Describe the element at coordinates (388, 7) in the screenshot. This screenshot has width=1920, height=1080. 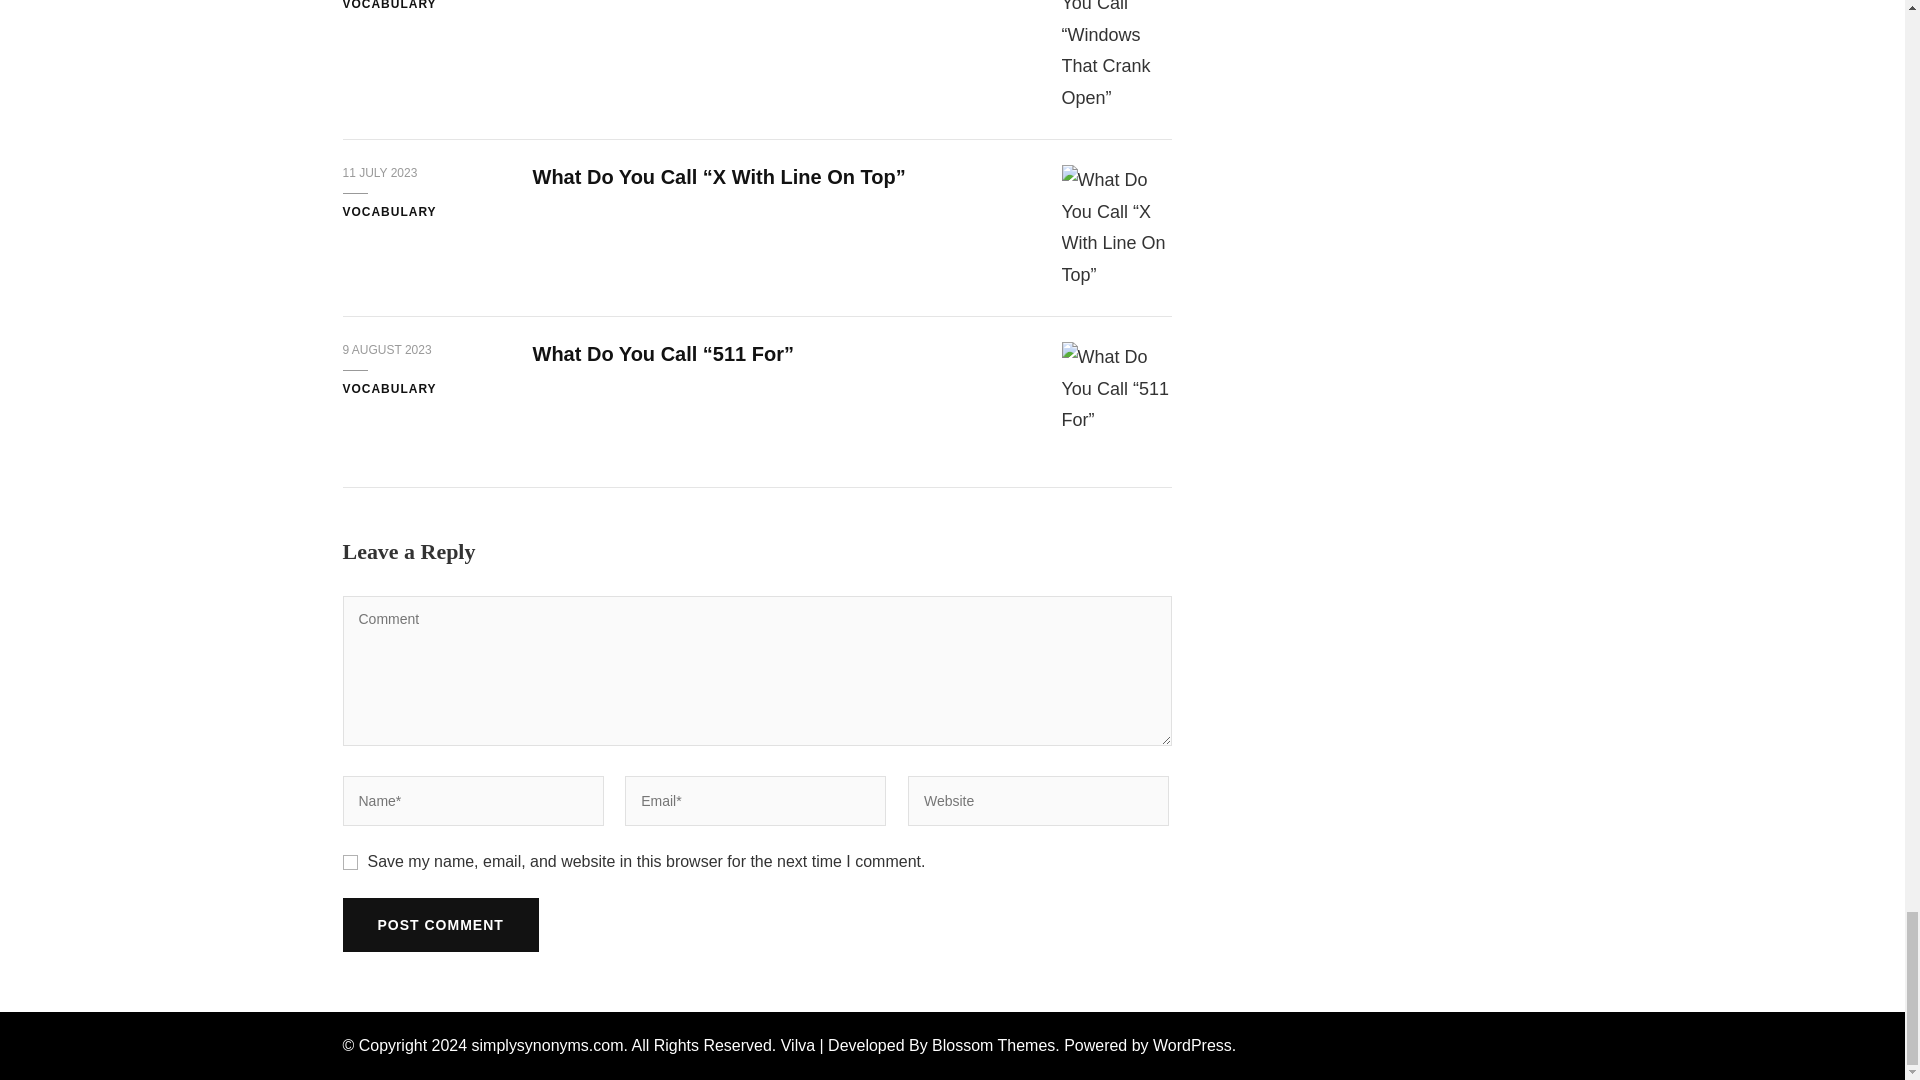
I see `VOCABULARY` at that location.